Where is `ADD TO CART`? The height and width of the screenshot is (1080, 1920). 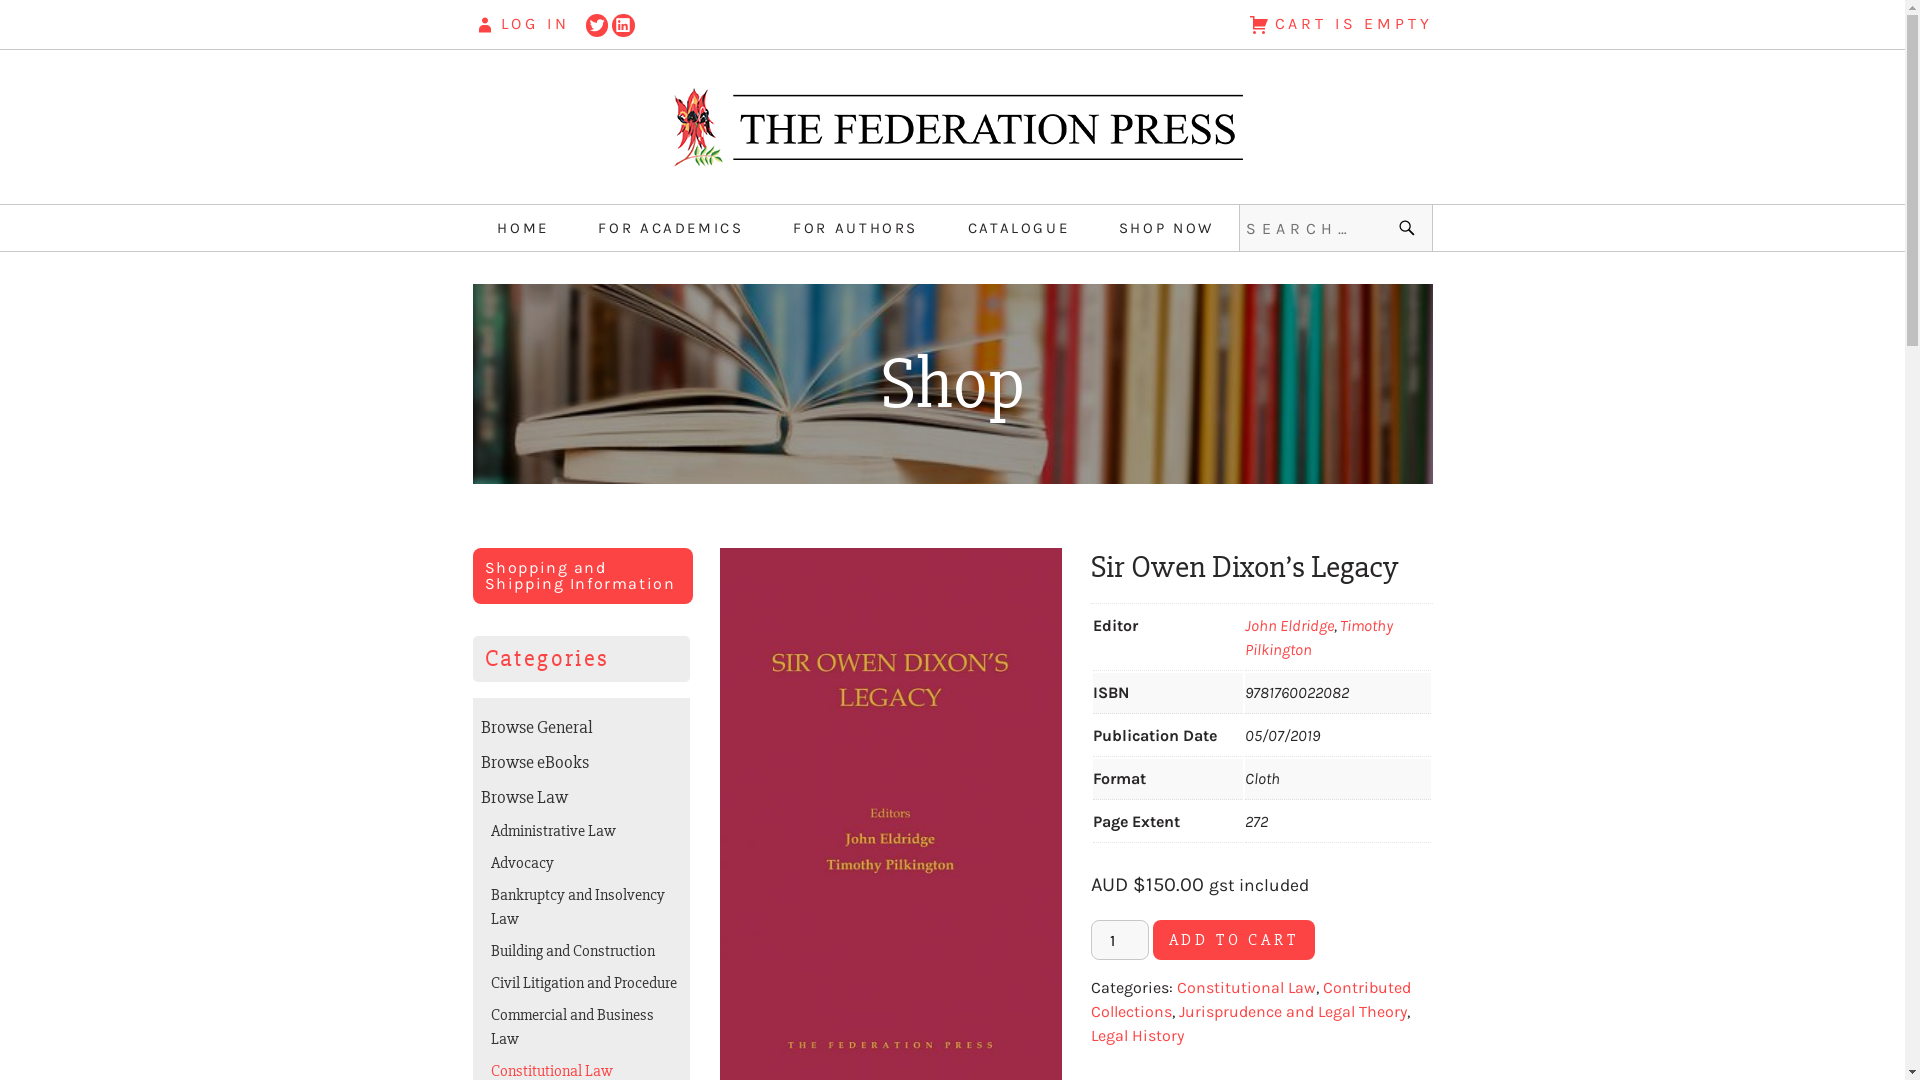 ADD TO CART is located at coordinates (1234, 940).